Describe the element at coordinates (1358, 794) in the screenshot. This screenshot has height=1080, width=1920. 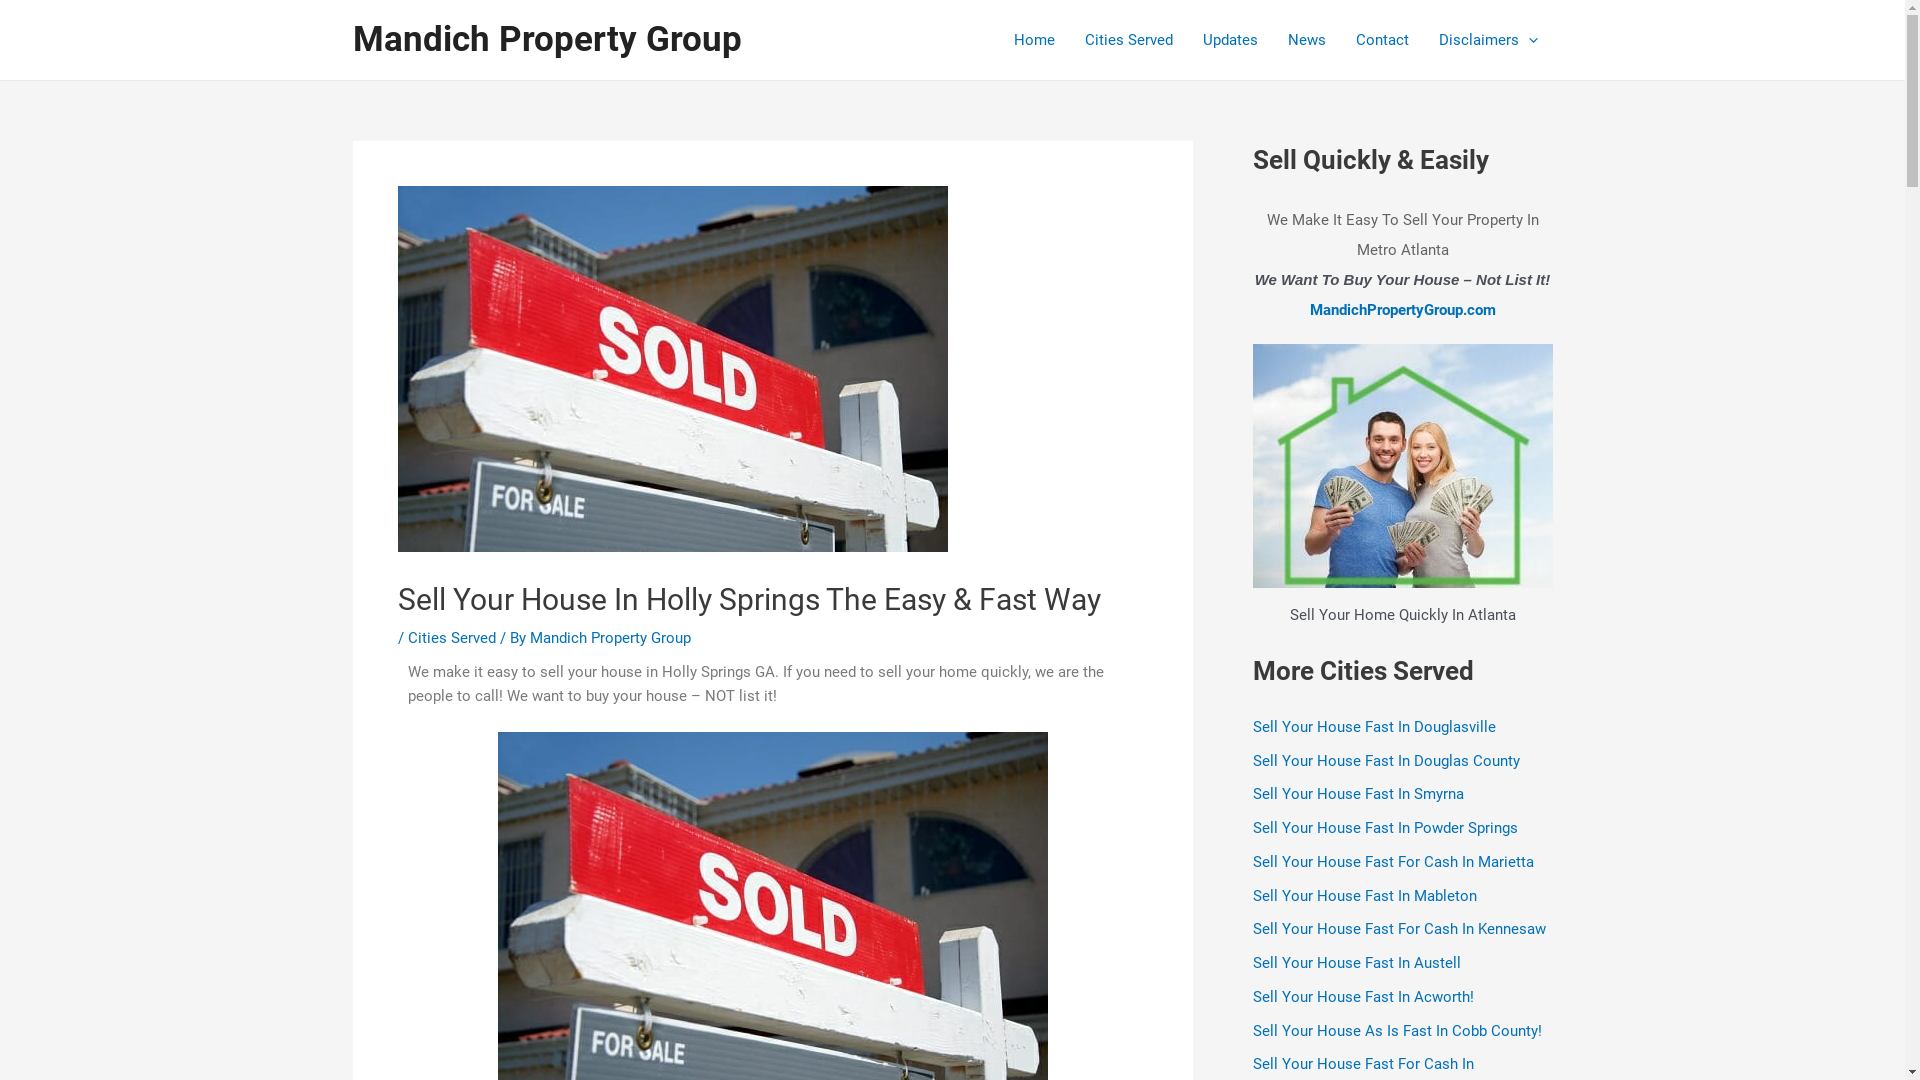
I see `Sell Your House Fast In Smyrna` at that location.